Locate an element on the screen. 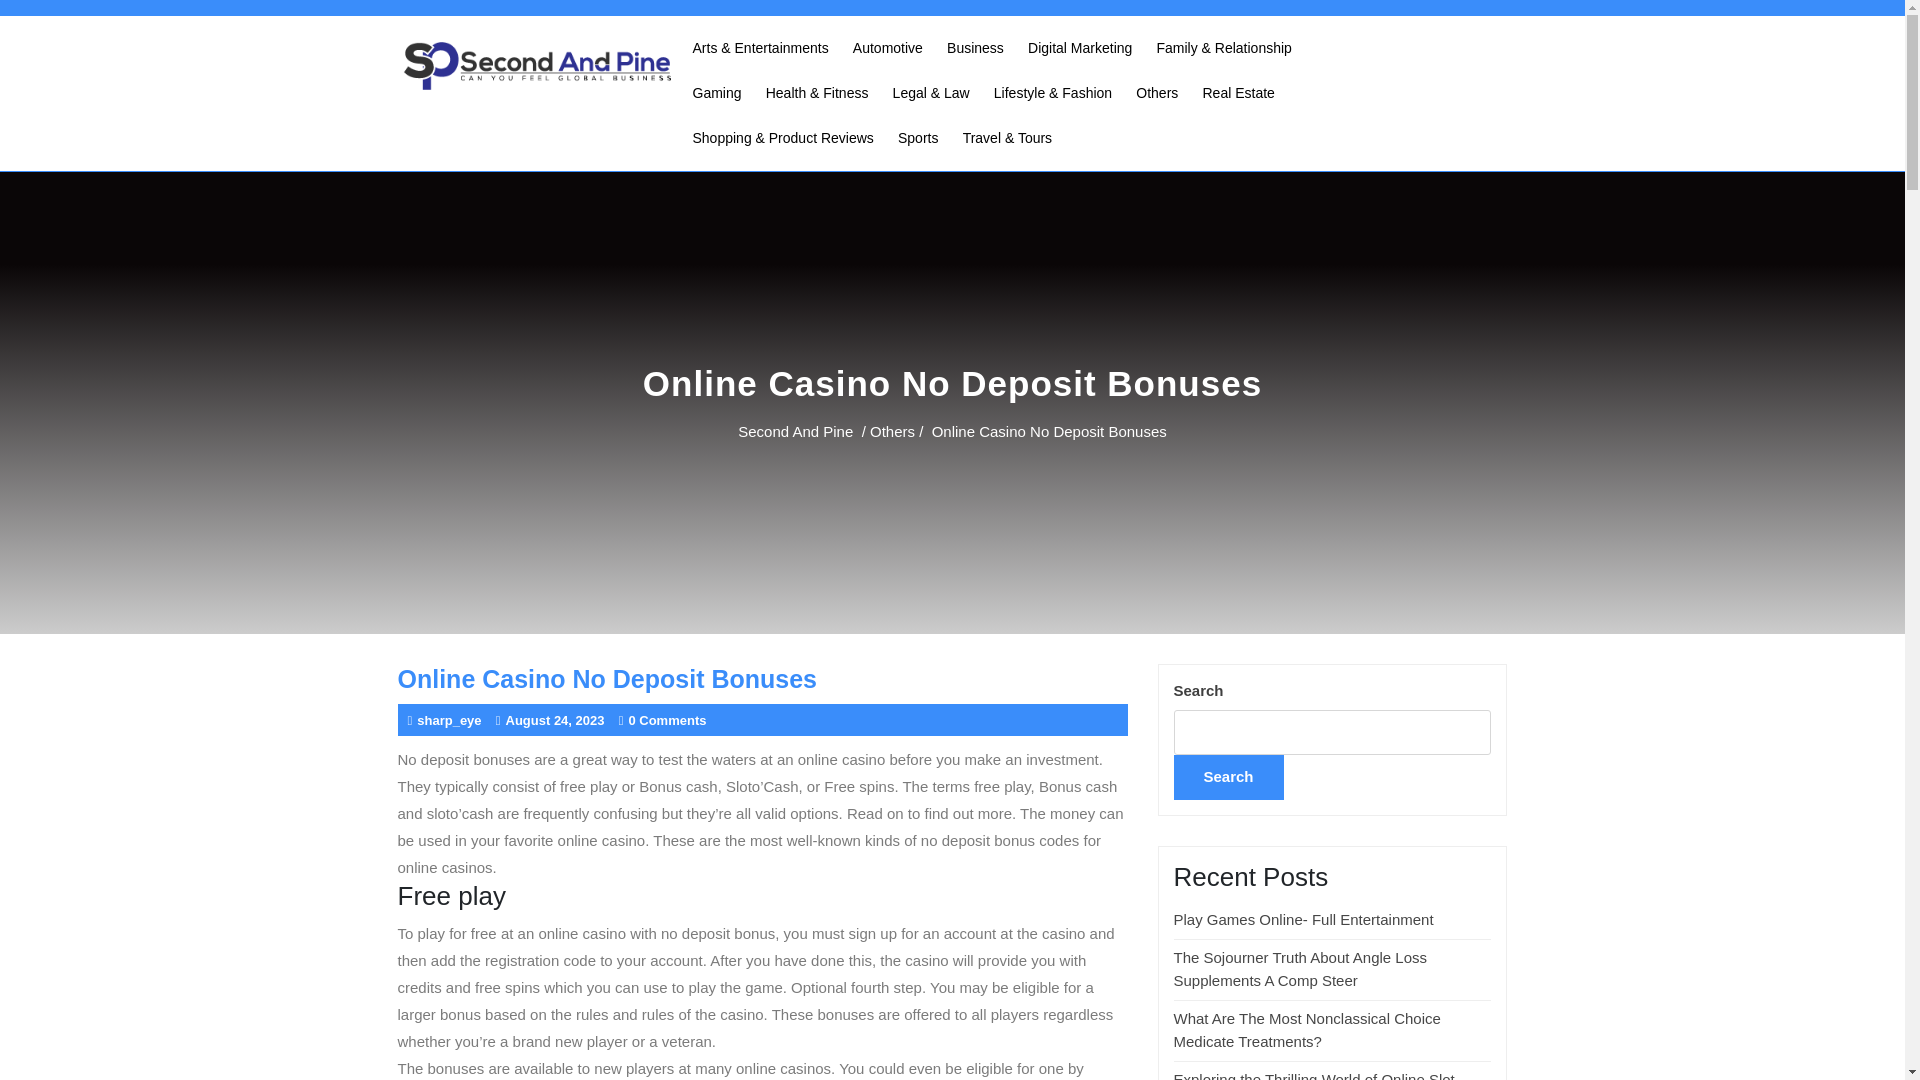 This screenshot has height=1080, width=1920. Business is located at coordinates (974, 48).